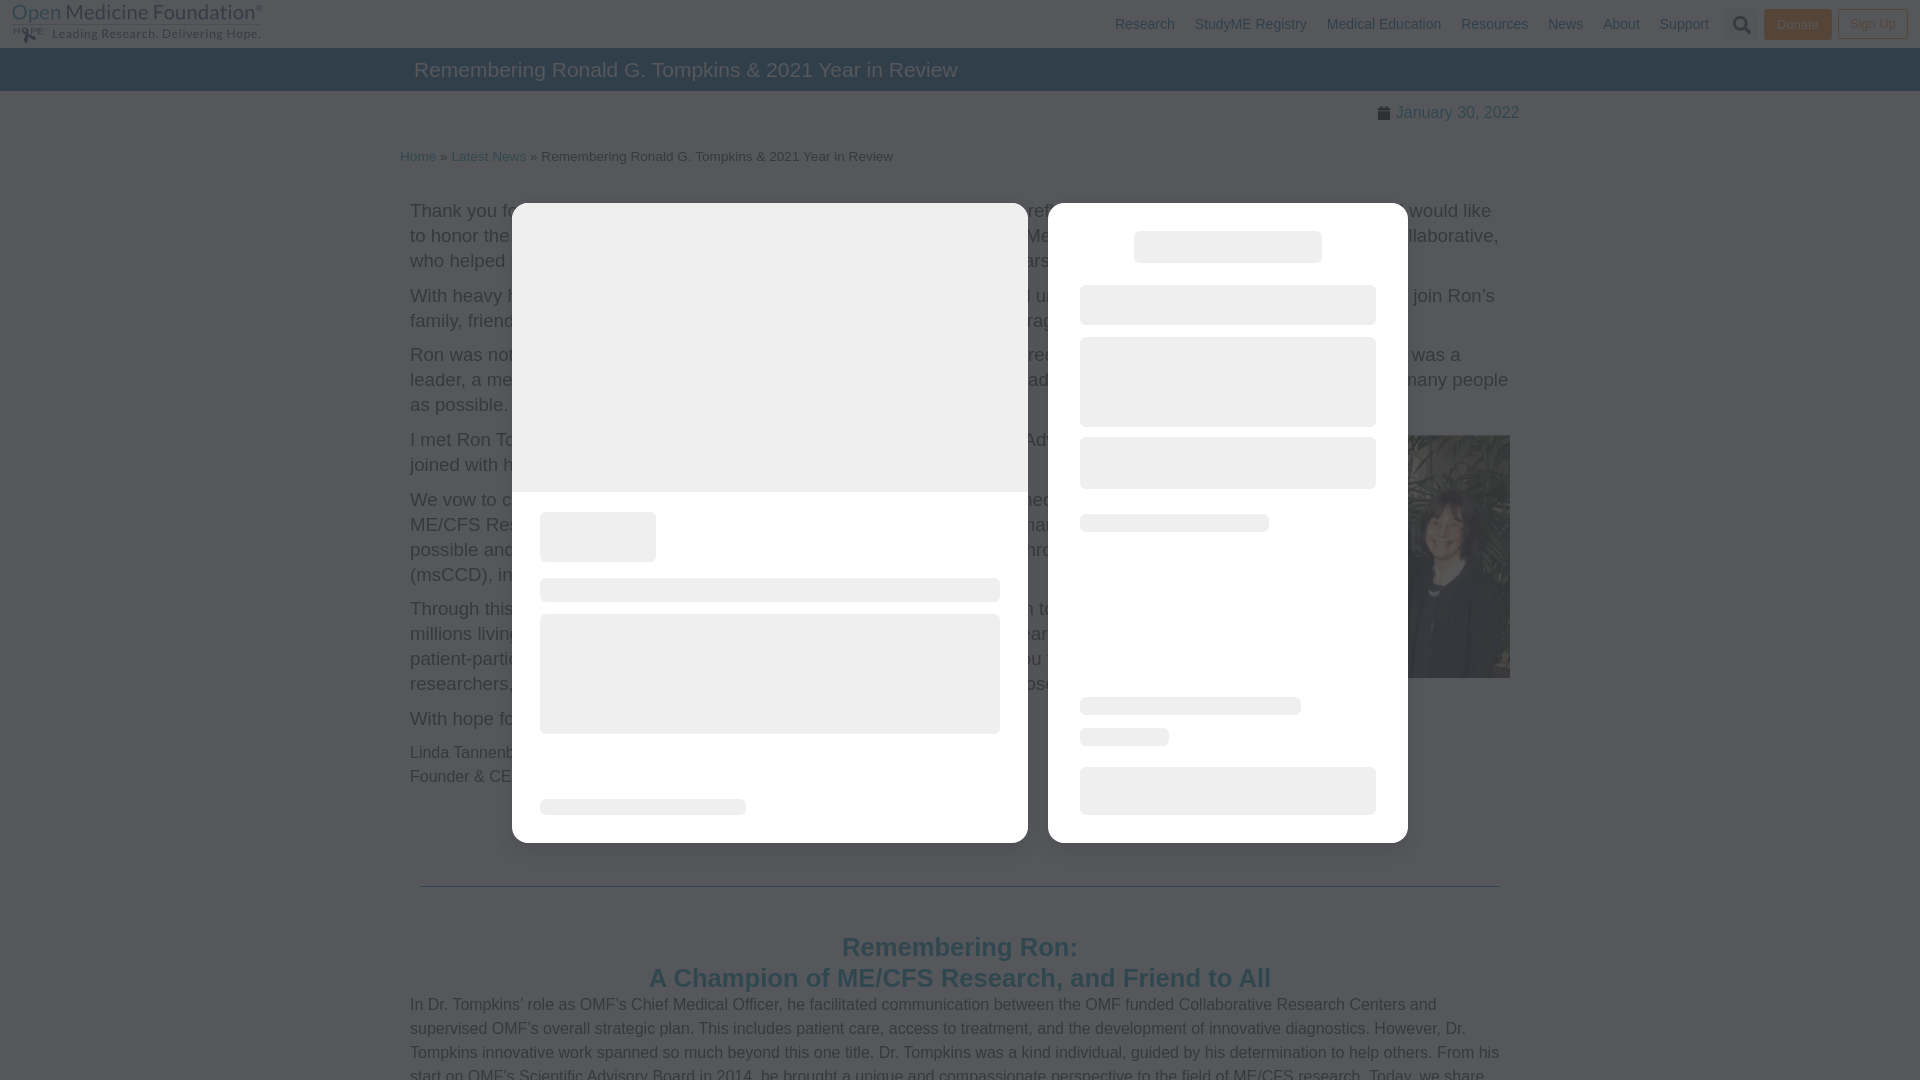 This screenshot has width=1920, height=1080. Describe the element at coordinates (1384, 24) in the screenshot. I see `Medical Education` at that location.